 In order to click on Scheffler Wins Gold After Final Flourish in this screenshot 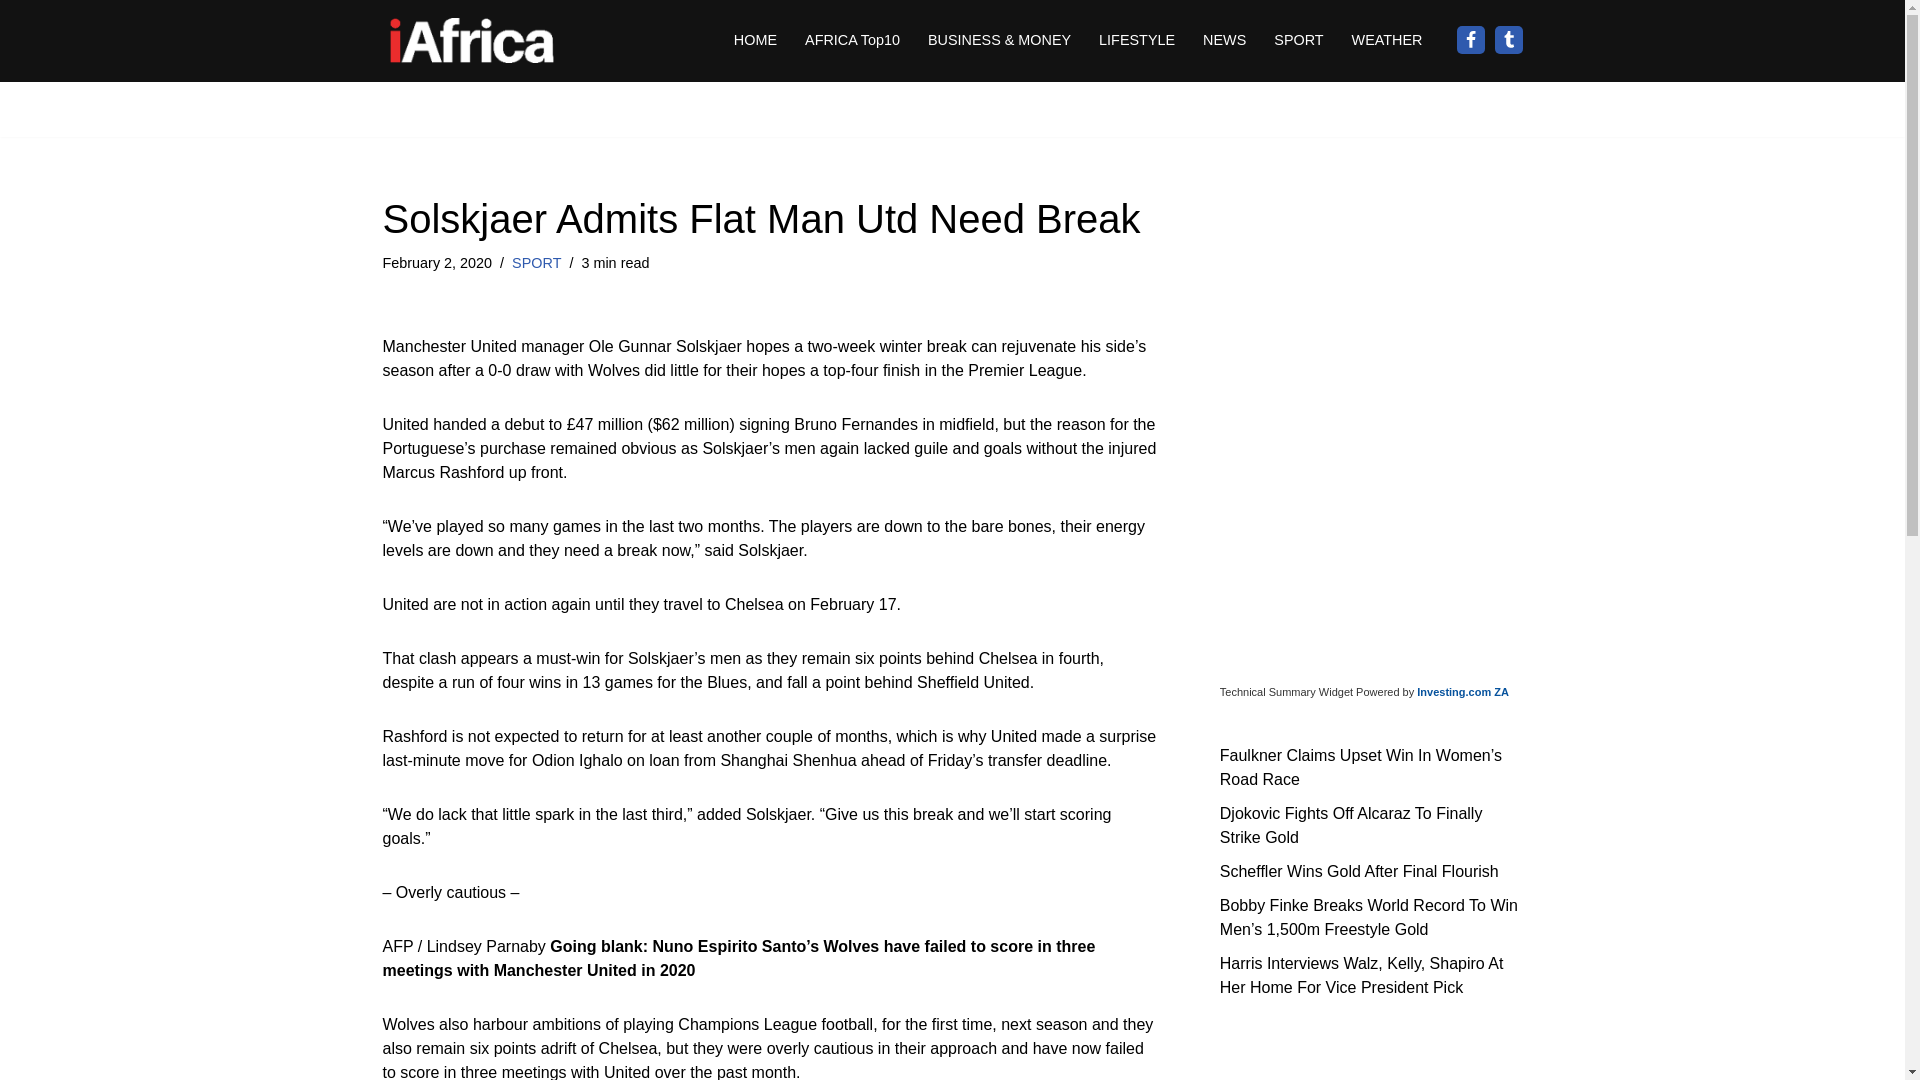, I will do `click(1359, 870)`.